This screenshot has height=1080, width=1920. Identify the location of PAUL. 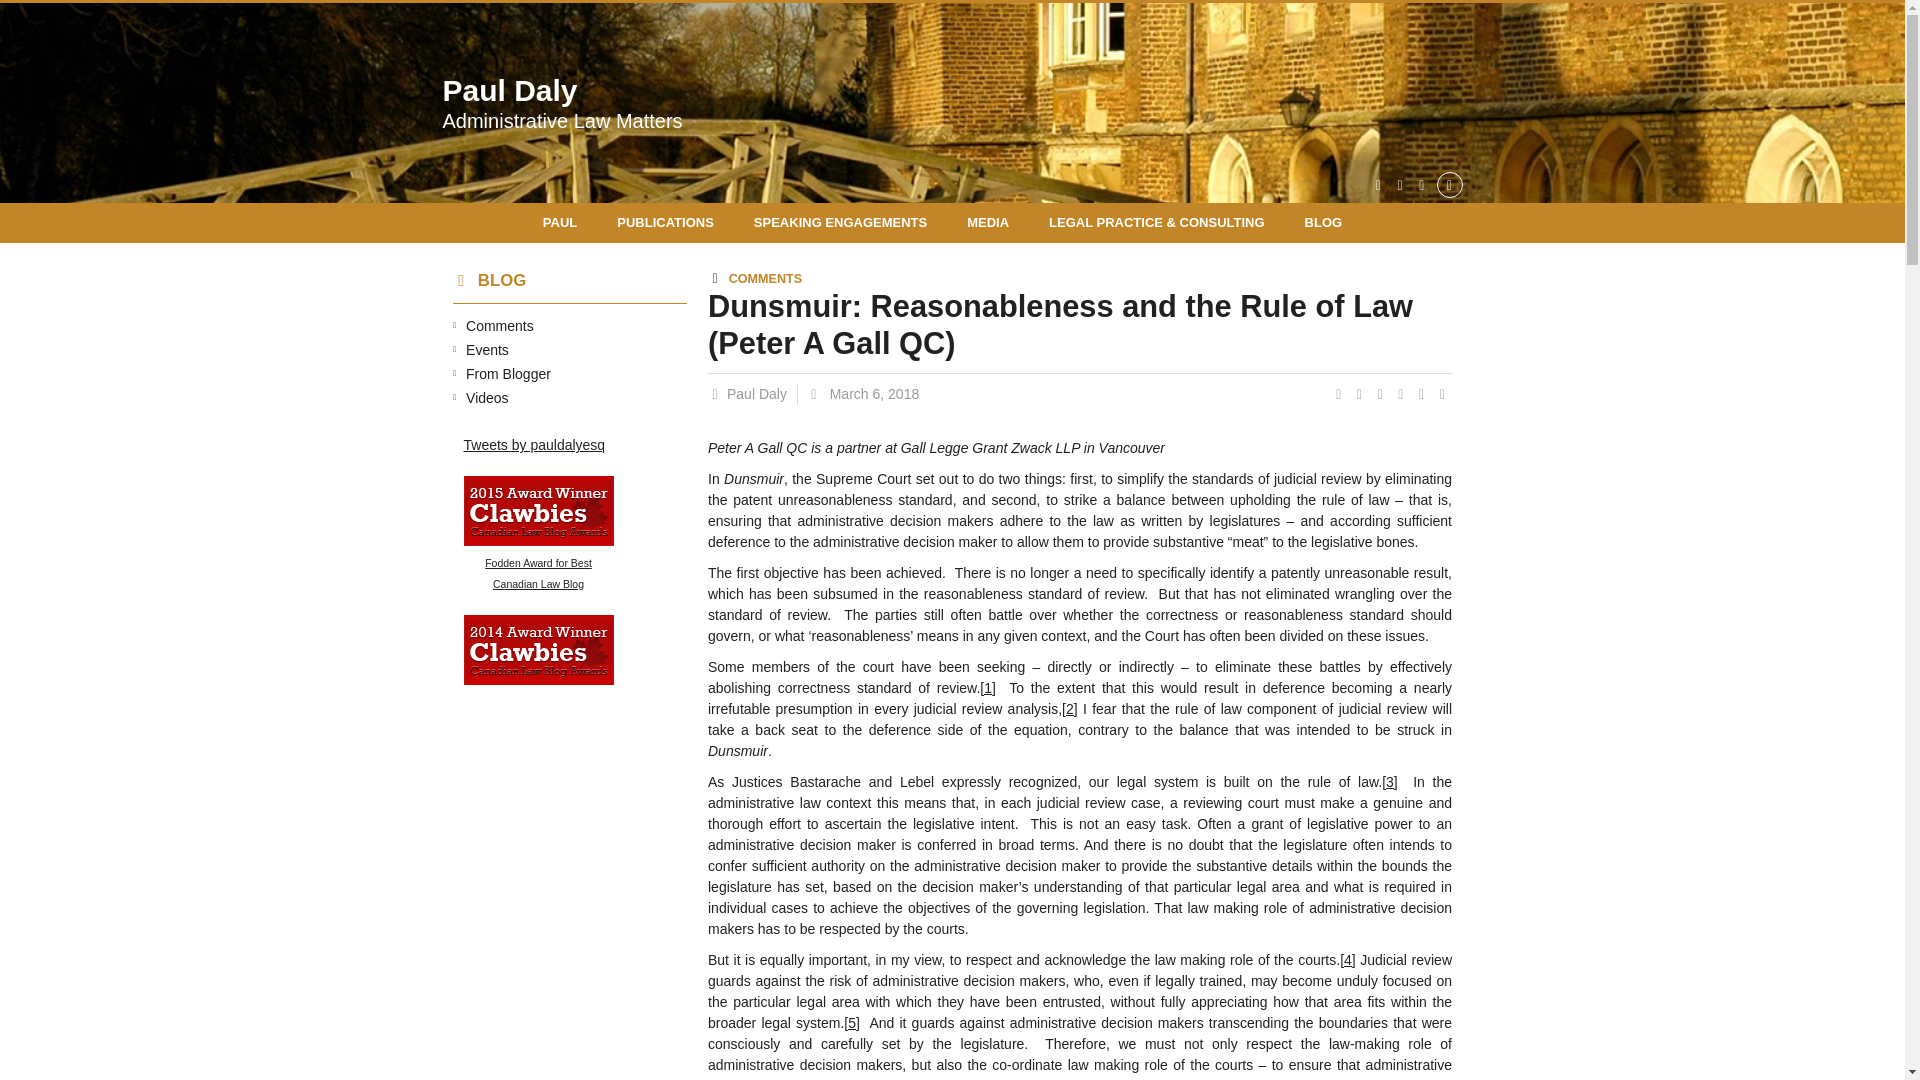
(570, 223).